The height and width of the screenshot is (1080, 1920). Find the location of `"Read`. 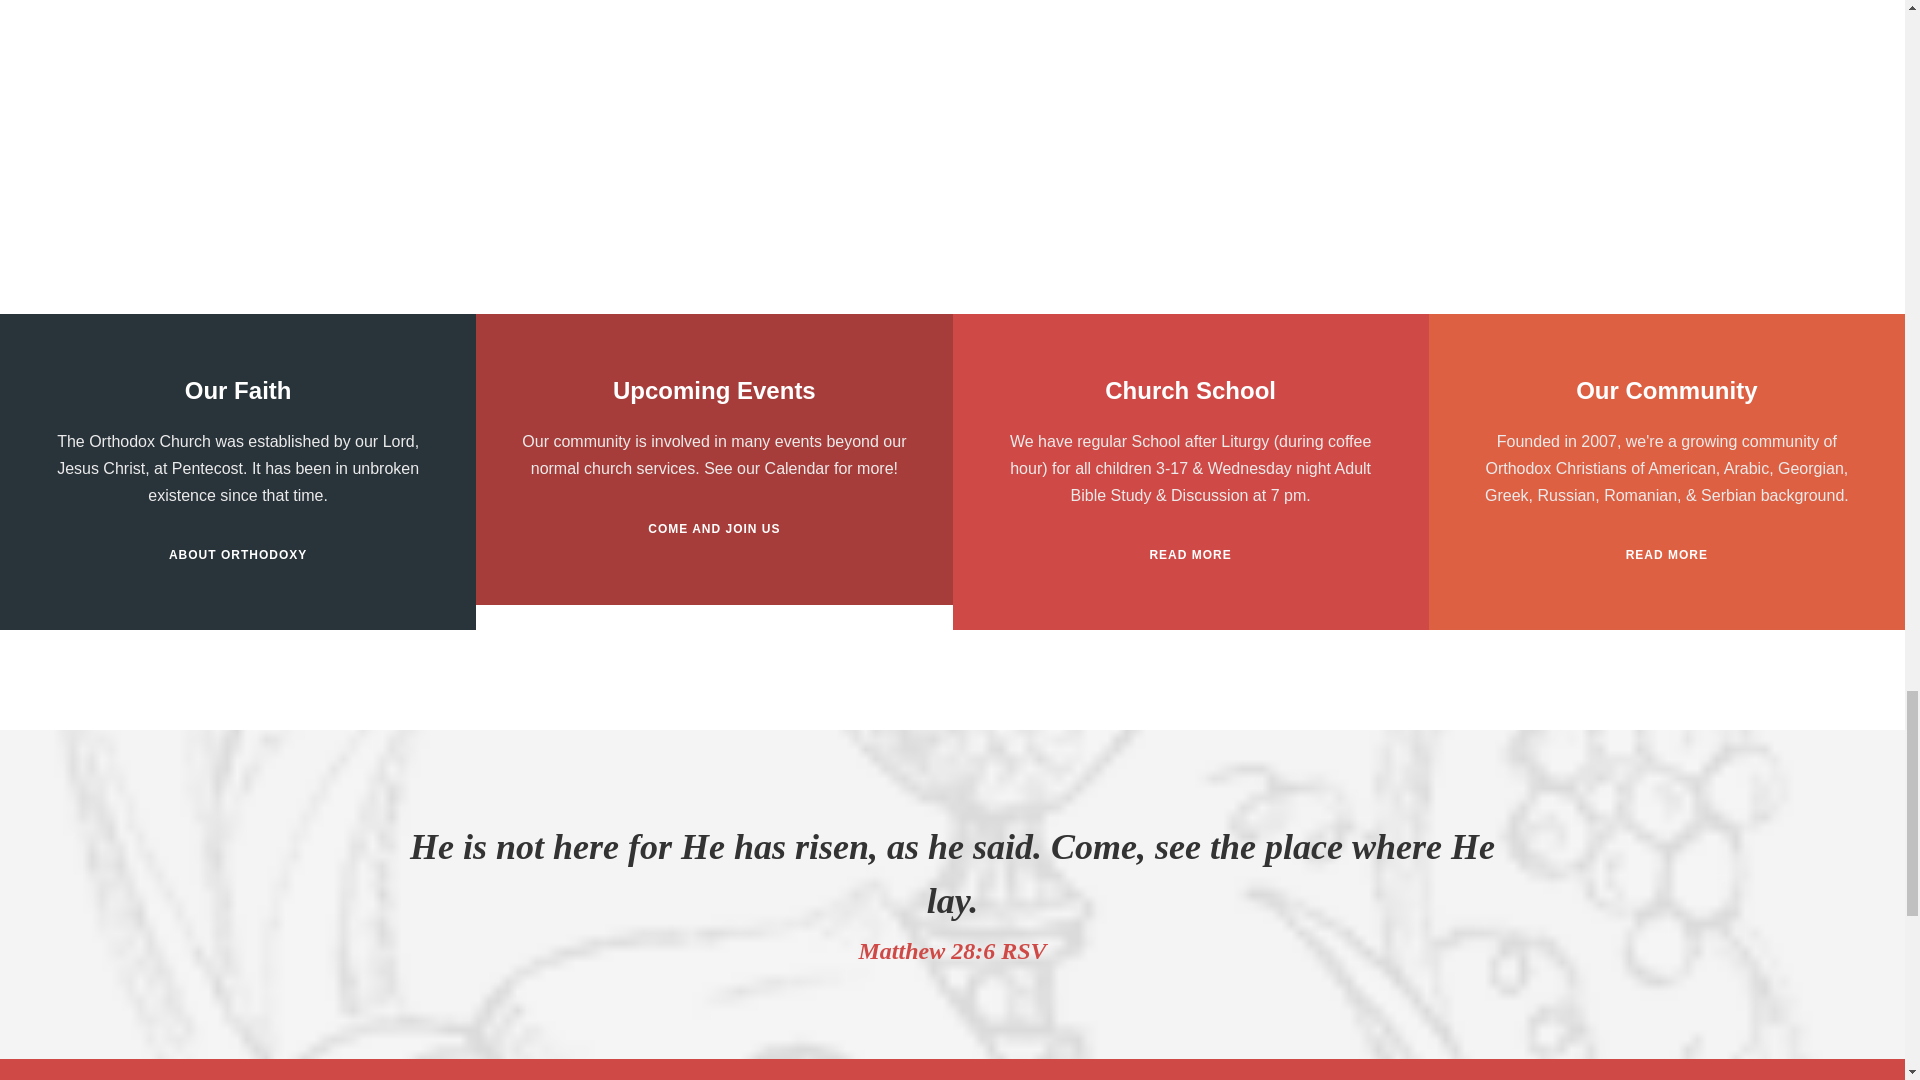

"Read is located at coordinates (1667, 556).